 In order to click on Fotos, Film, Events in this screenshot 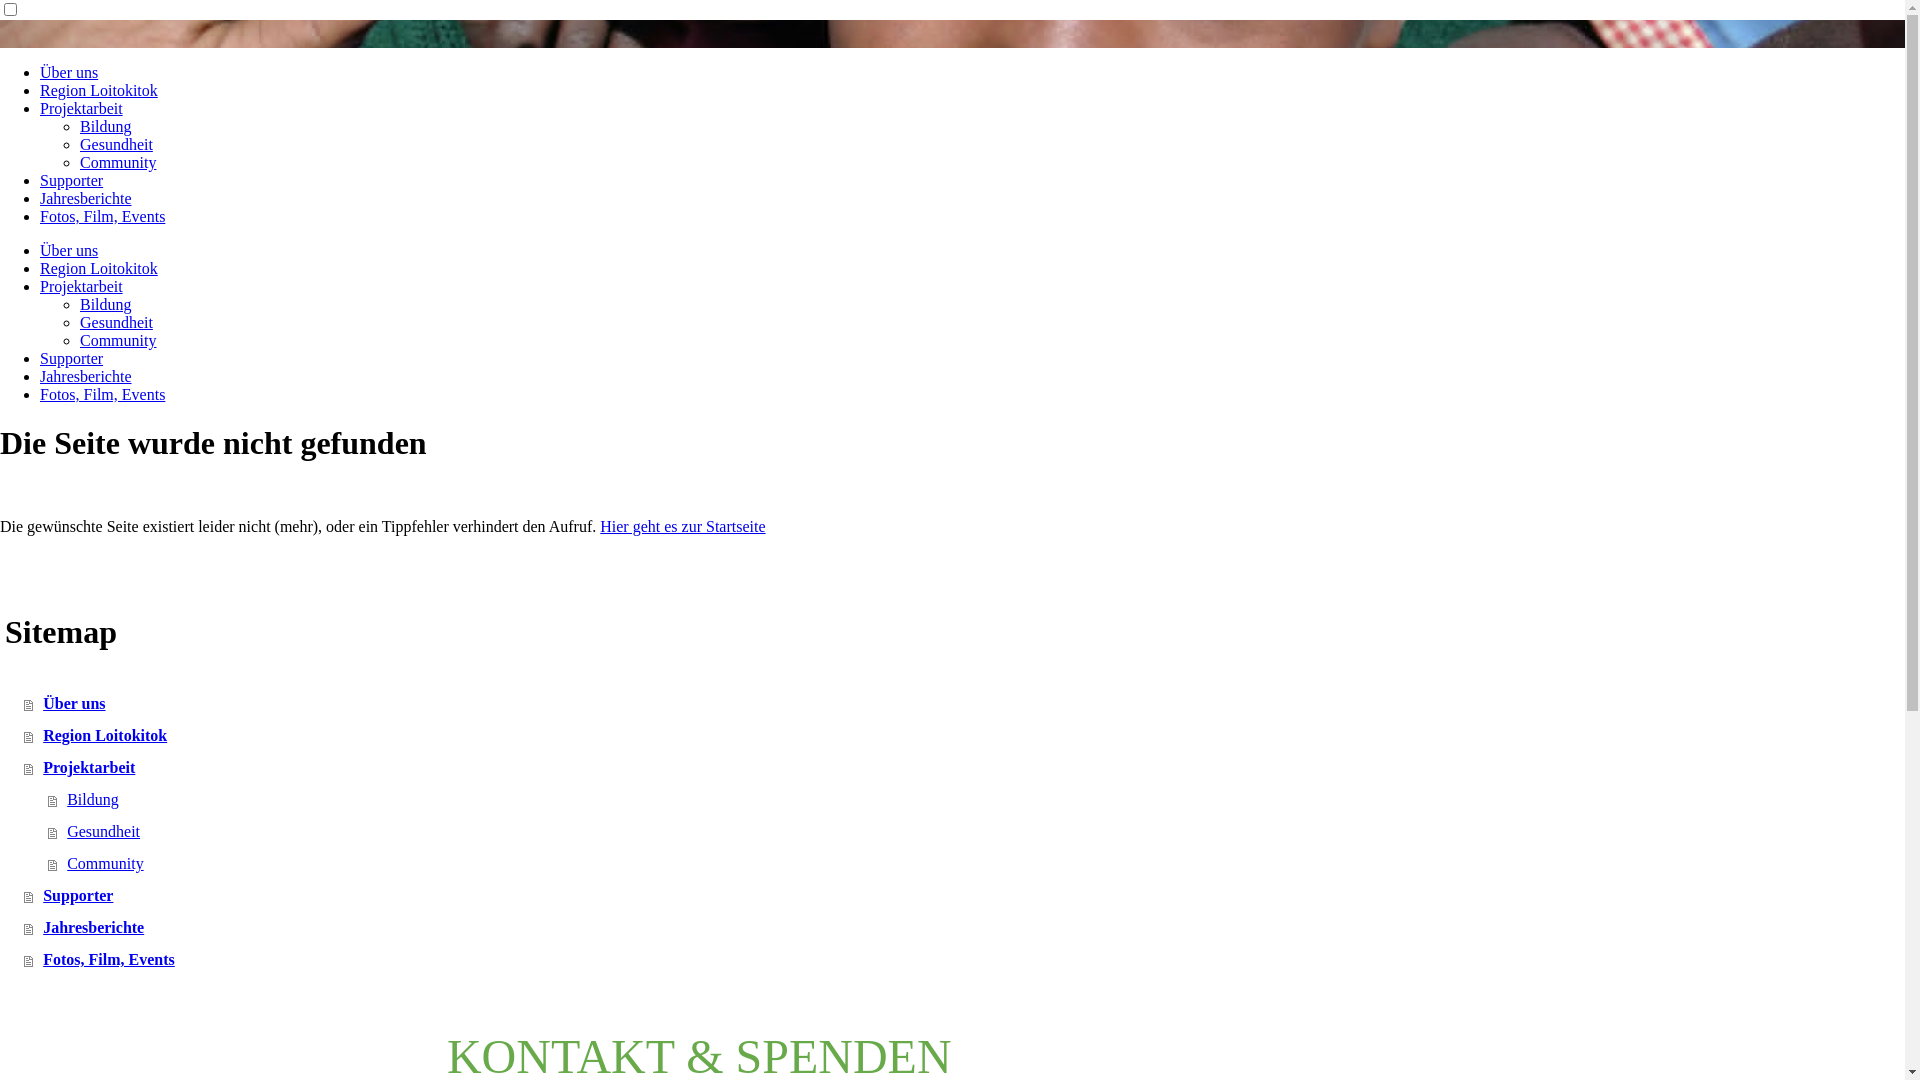, I will do `click(102, 394)`.